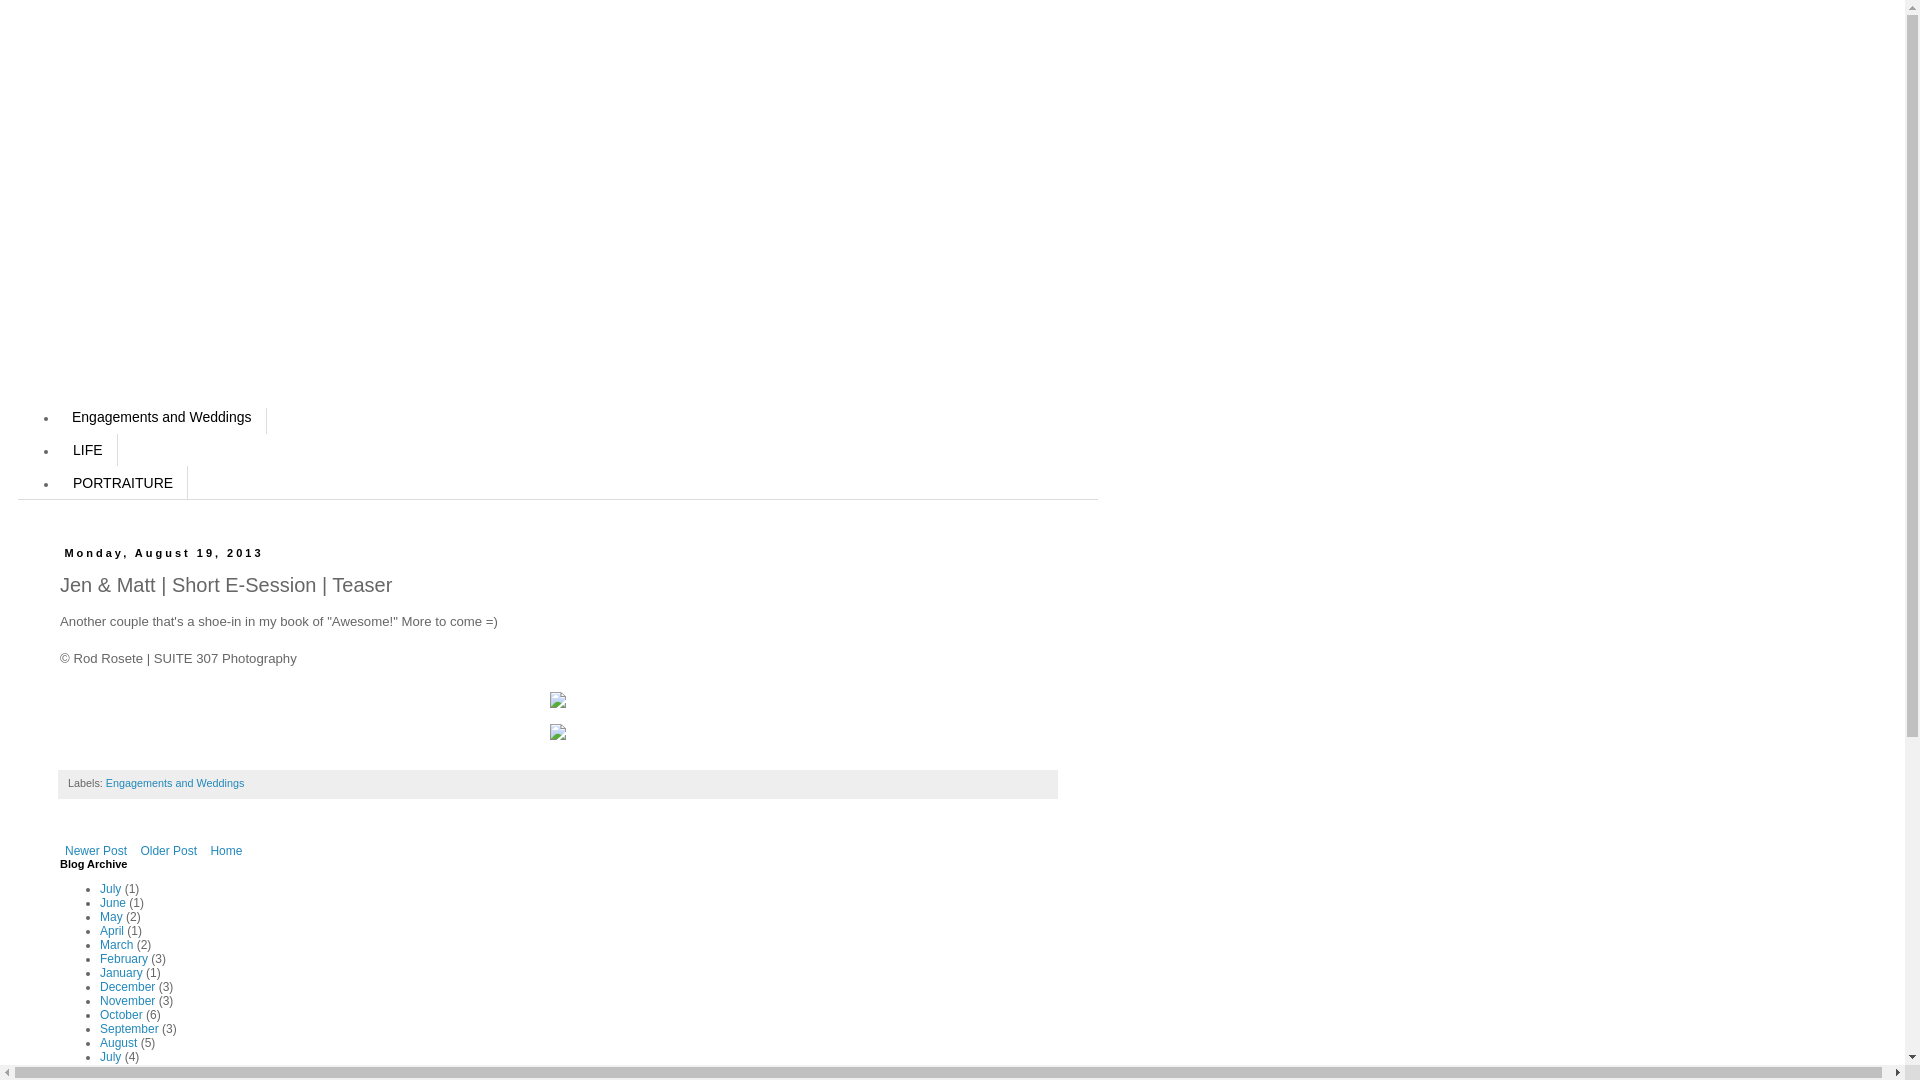 Image resolution: width=1920 pixels, height=1080 pixels. I want to click on Behind the Lens | Contact, so click(154, 316).